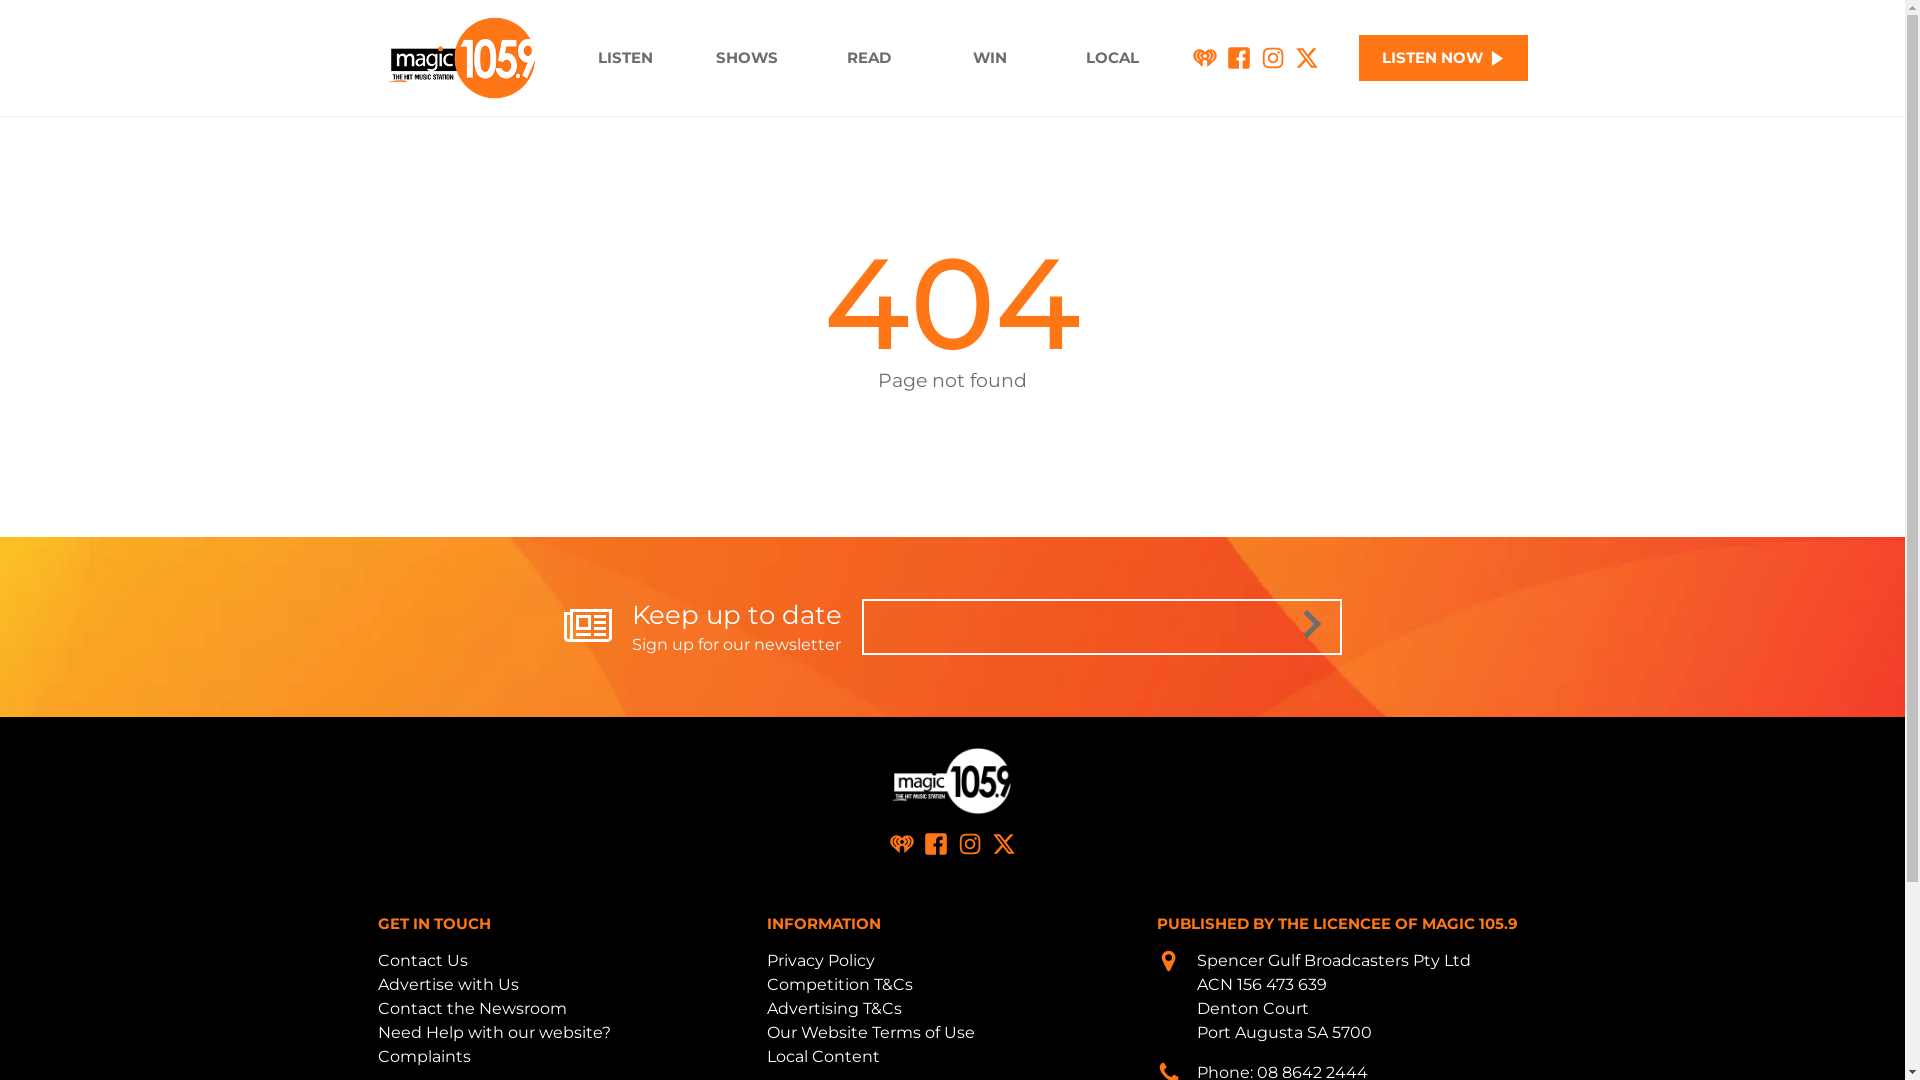 Image resolution: width=1920 pixels, height=1080 pixels. Describe the element at coordinates (472, 1008) in the screenshot. I see `Contact the Newsroom` at that location.